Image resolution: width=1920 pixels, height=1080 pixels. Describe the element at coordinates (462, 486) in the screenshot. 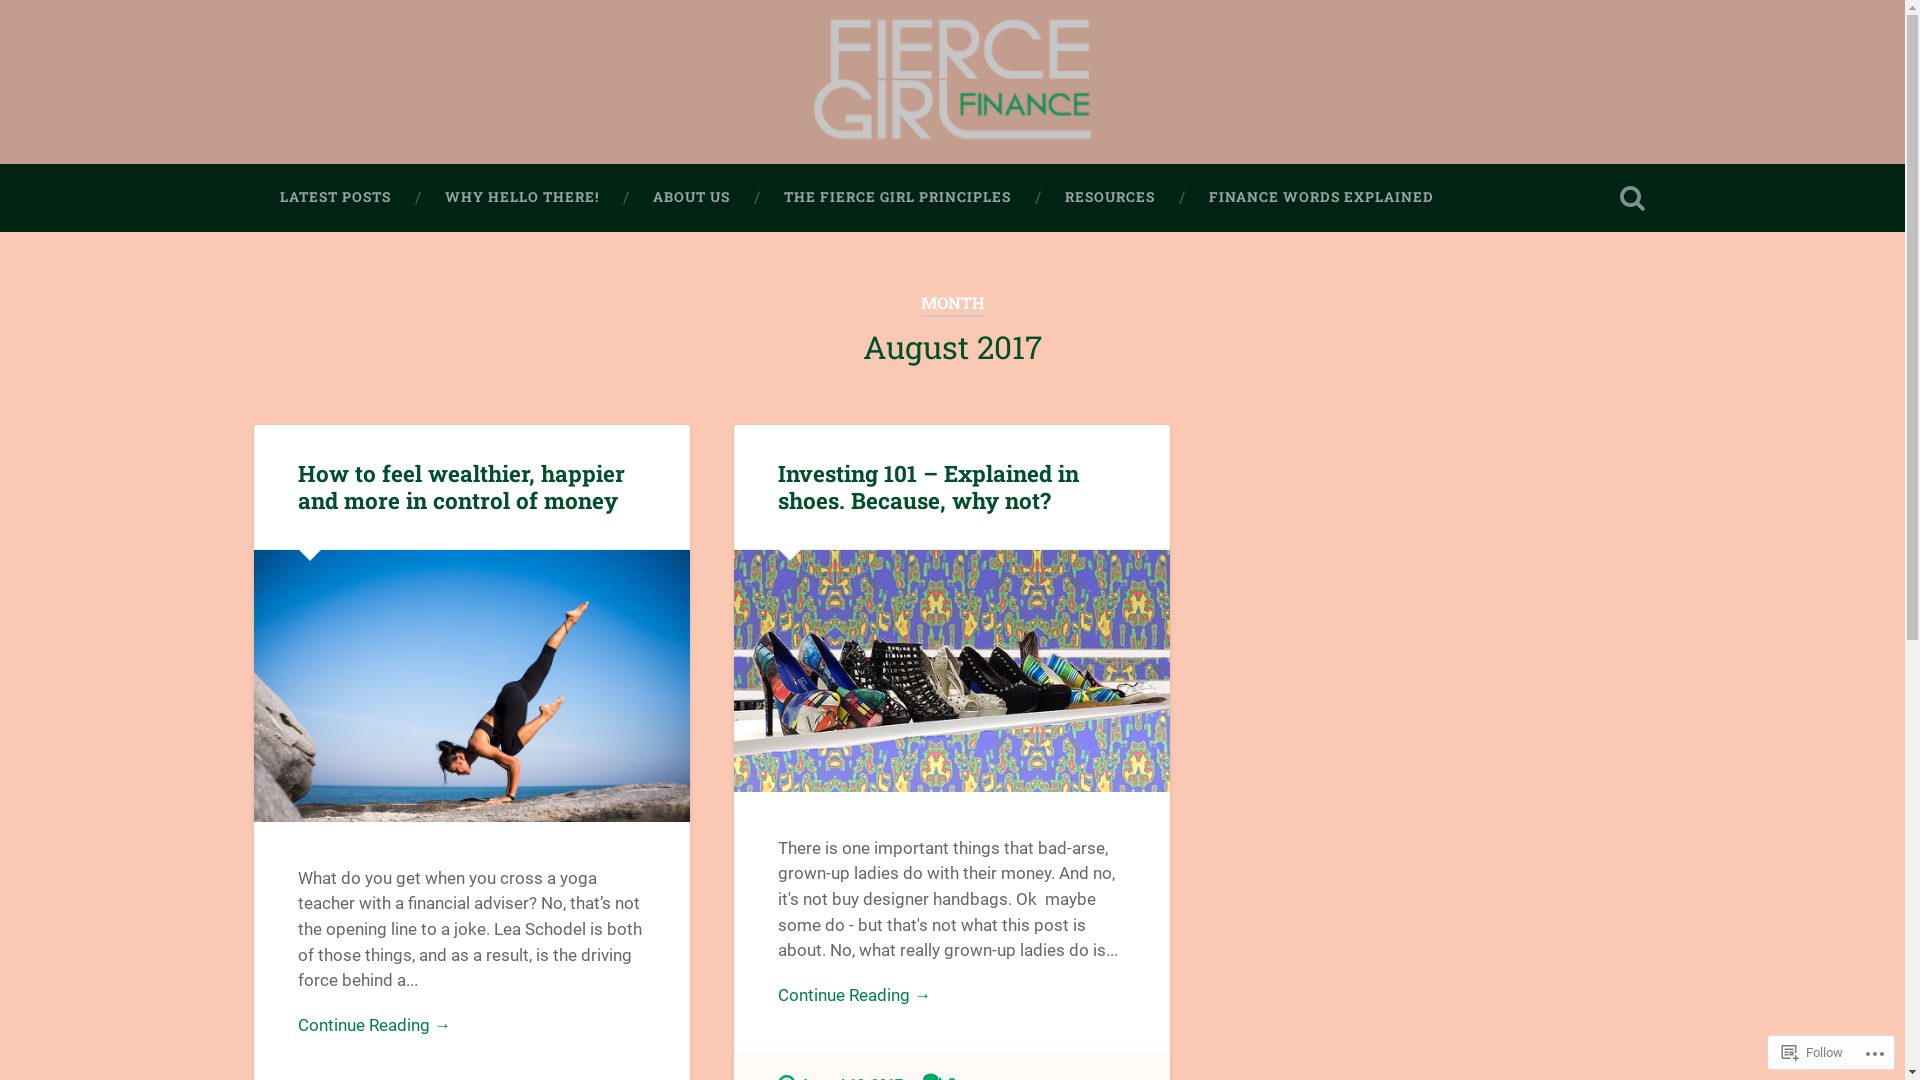

I see `How to feel wealthier, happier and more in control of money` at that location.